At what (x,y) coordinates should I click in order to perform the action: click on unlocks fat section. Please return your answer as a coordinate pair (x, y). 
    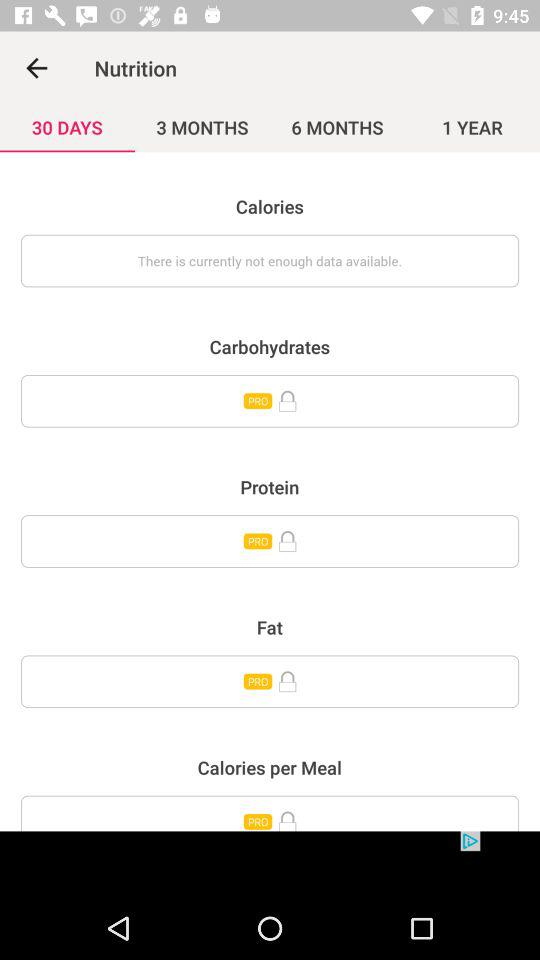
    Looking at the image, I should click on (270, 682).